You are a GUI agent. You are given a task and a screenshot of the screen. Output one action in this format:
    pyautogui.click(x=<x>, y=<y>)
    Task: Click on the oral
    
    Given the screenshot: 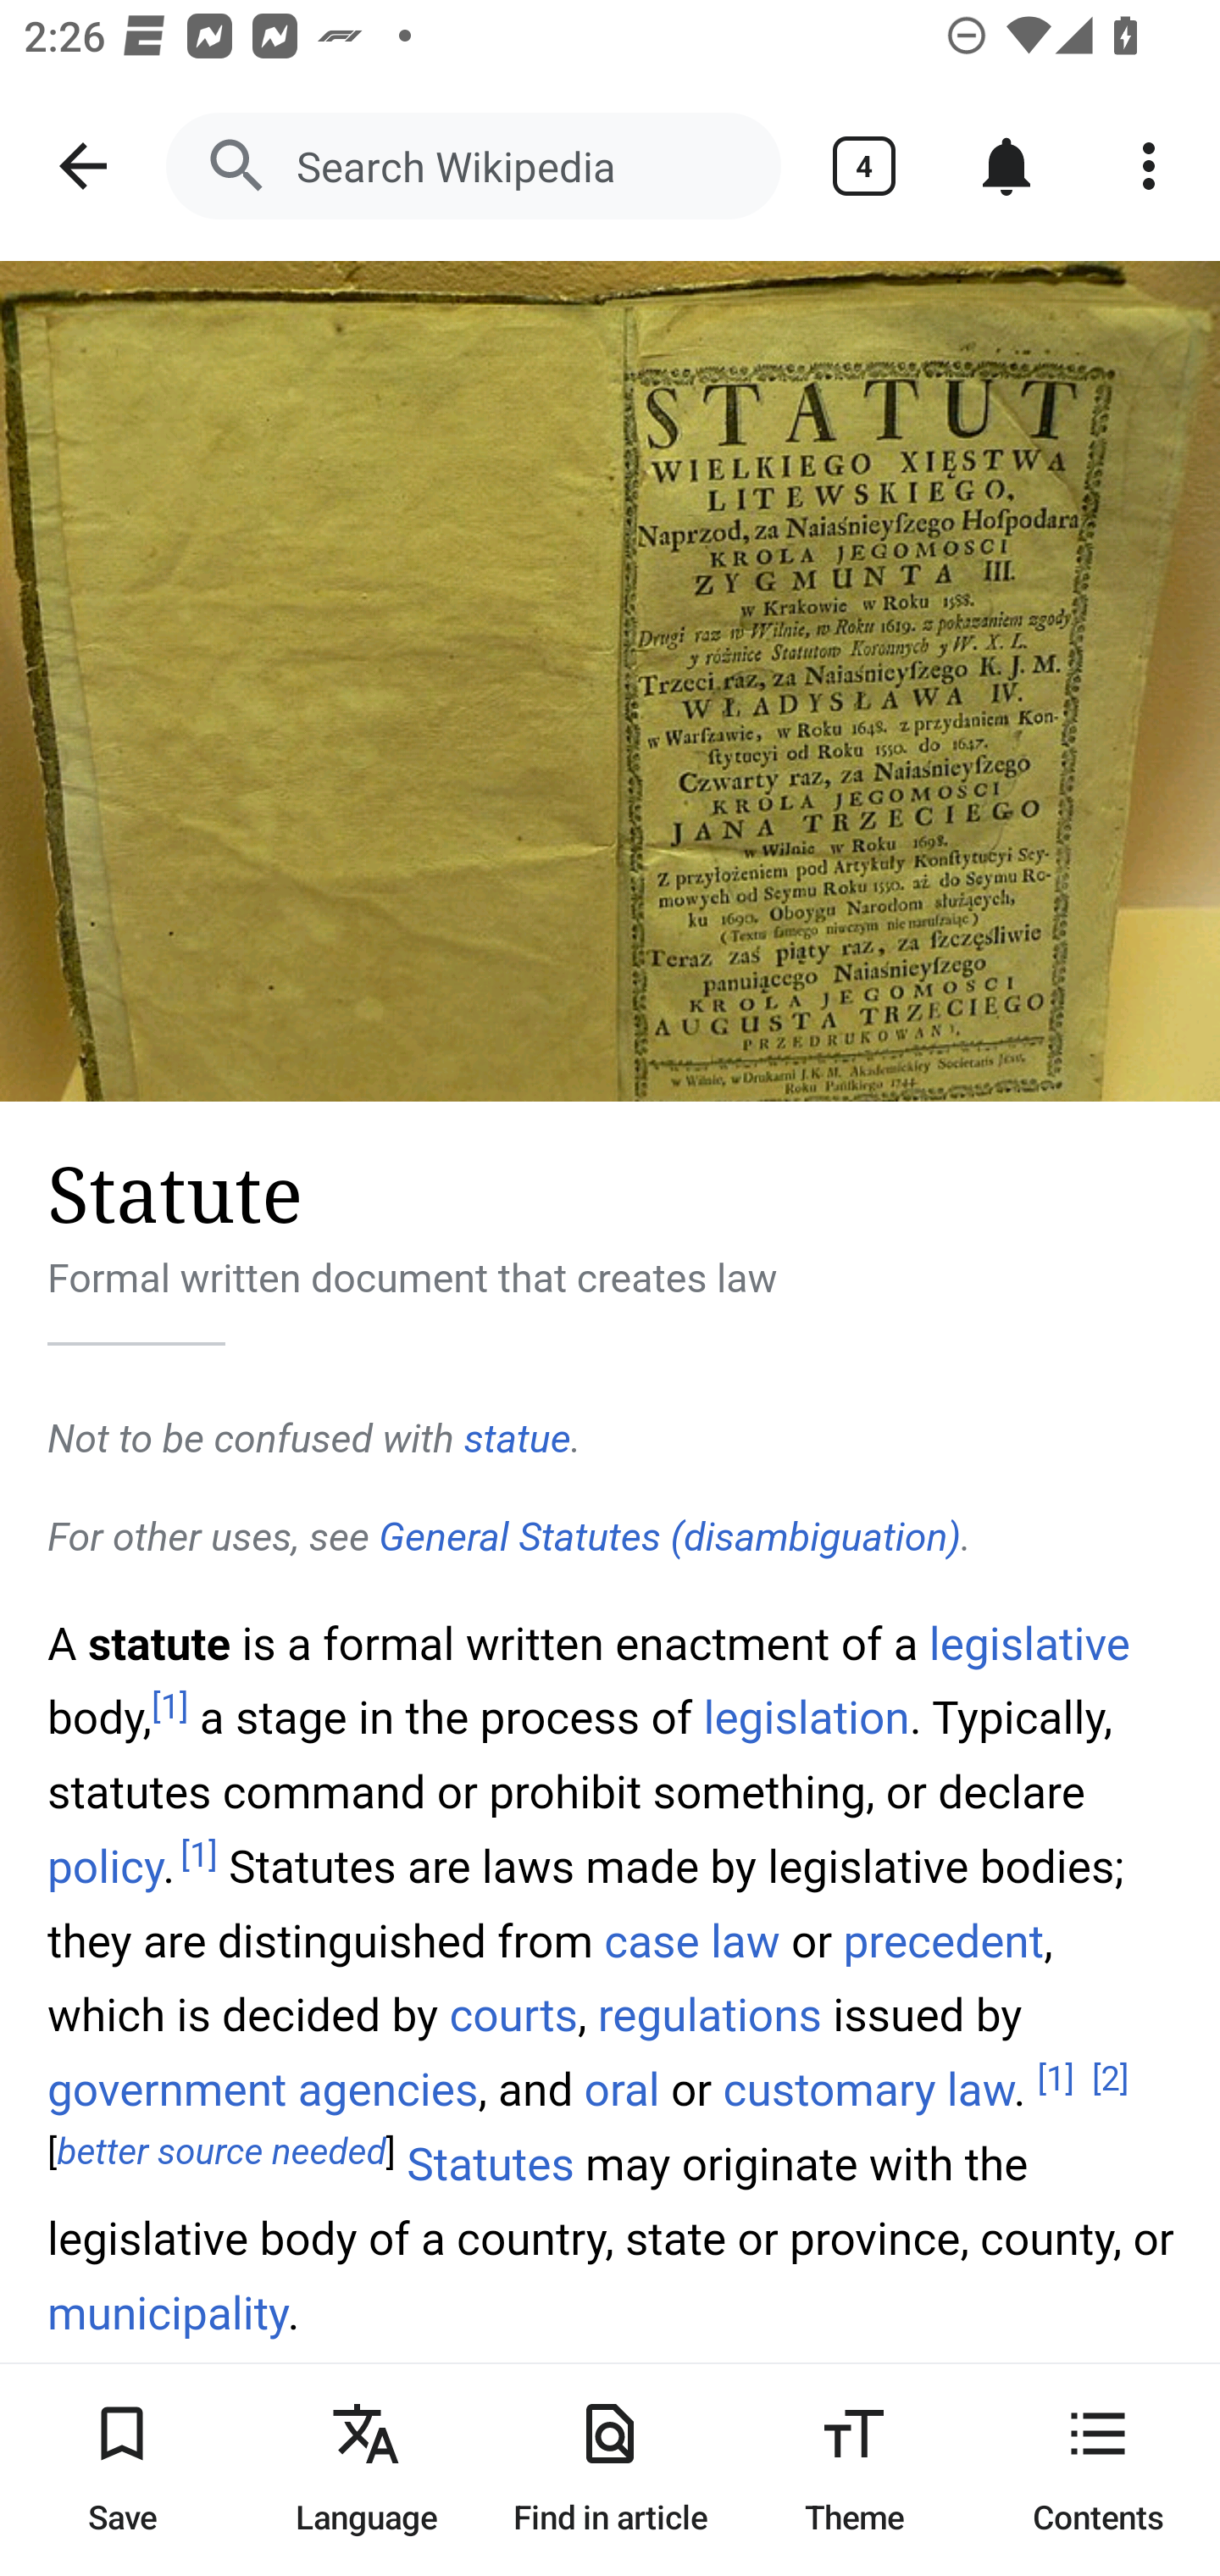 What is the action you would take?
    pyautogui.click(x=620, y=2091)
    